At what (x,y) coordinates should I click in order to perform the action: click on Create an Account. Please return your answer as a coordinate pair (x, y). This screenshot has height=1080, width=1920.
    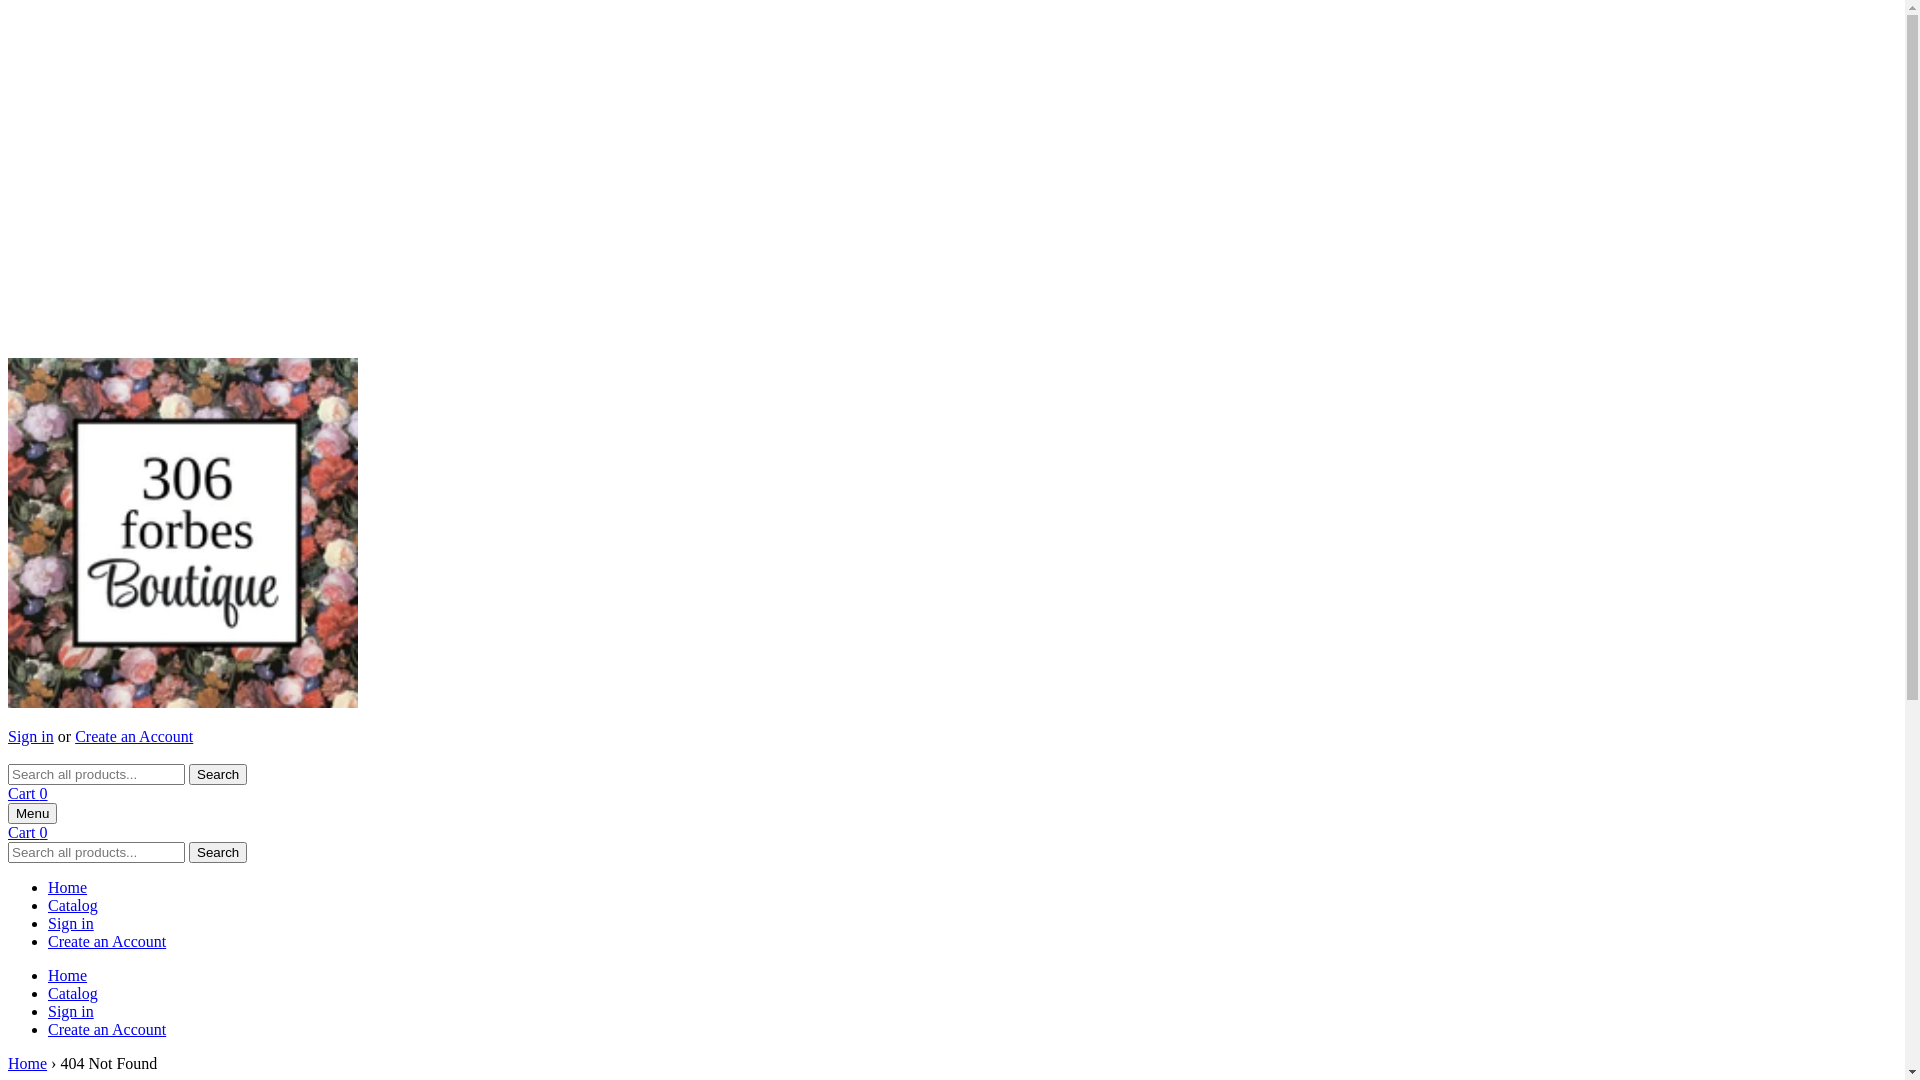
    Looking at the image, I should click on (107, 942).